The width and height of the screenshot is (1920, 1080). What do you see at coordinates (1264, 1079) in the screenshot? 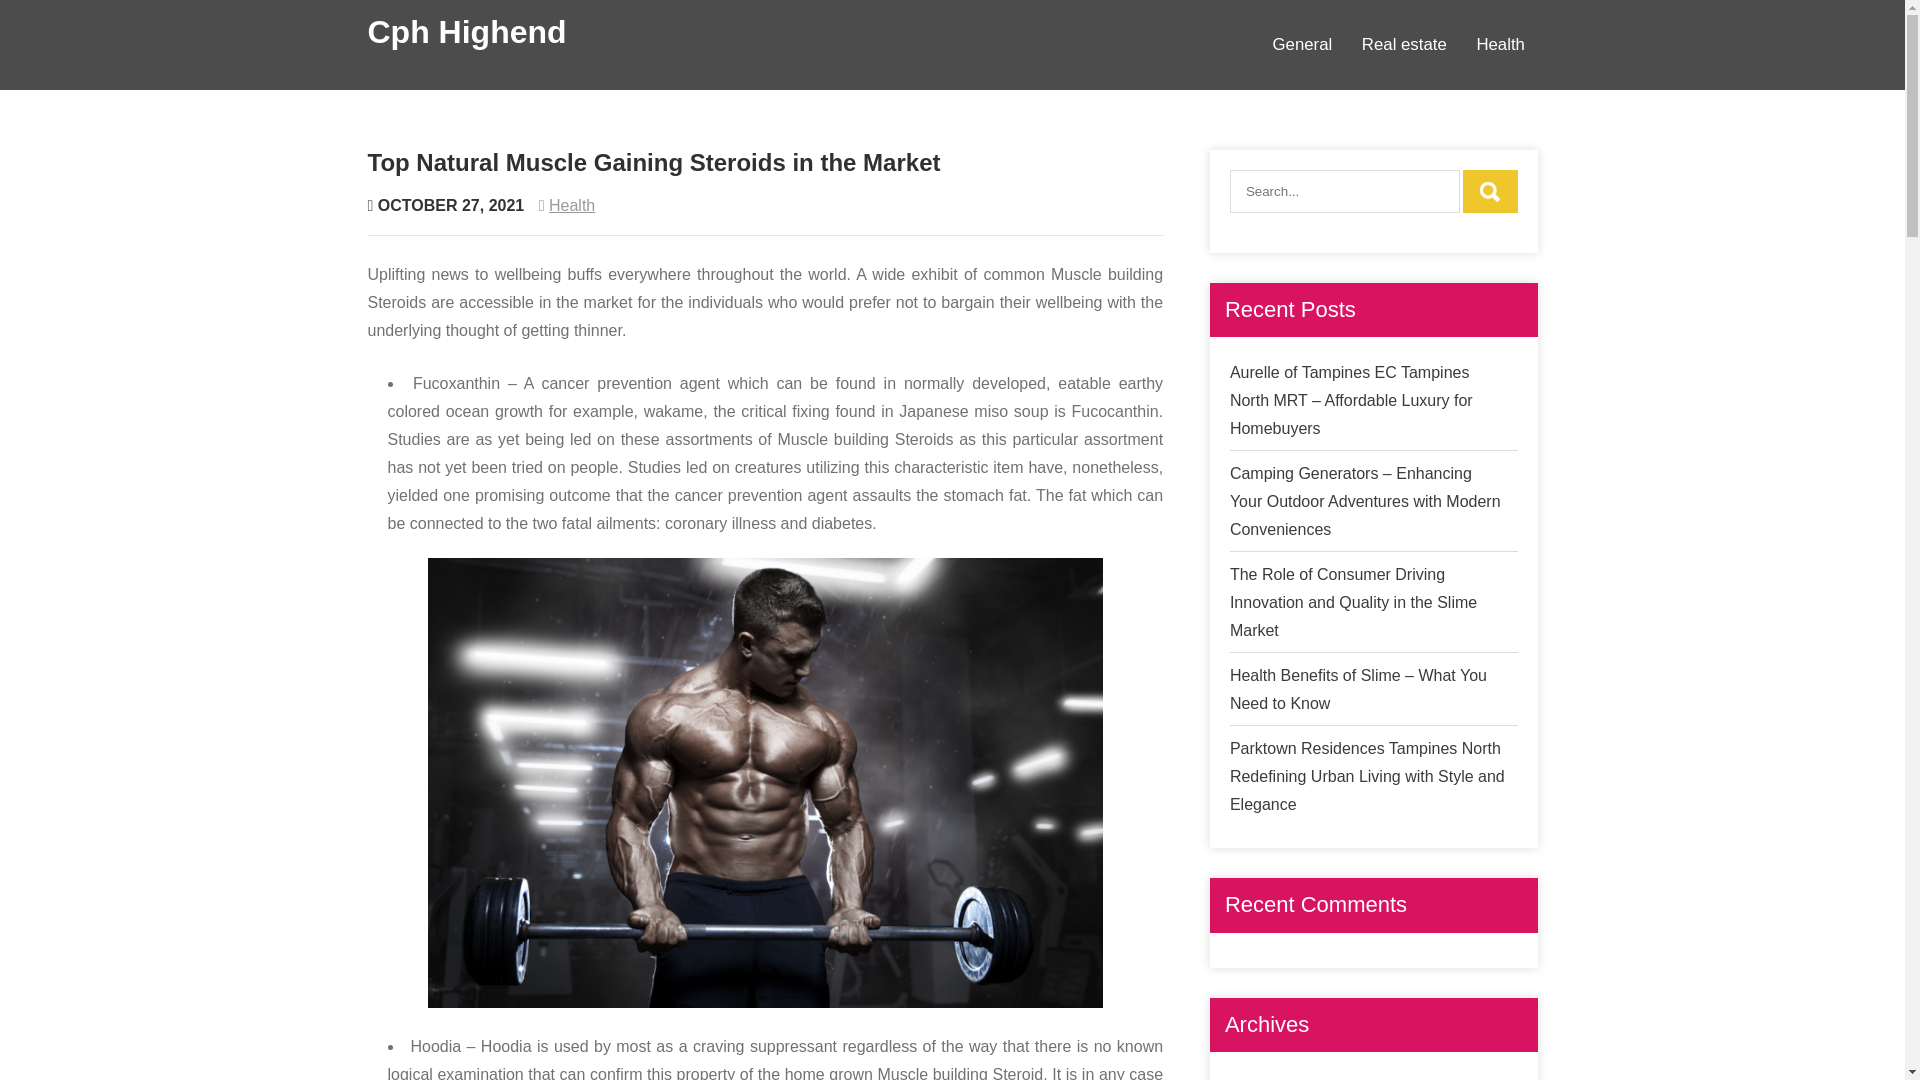
I see `July 2024` at bounding box center [1264, 1079].